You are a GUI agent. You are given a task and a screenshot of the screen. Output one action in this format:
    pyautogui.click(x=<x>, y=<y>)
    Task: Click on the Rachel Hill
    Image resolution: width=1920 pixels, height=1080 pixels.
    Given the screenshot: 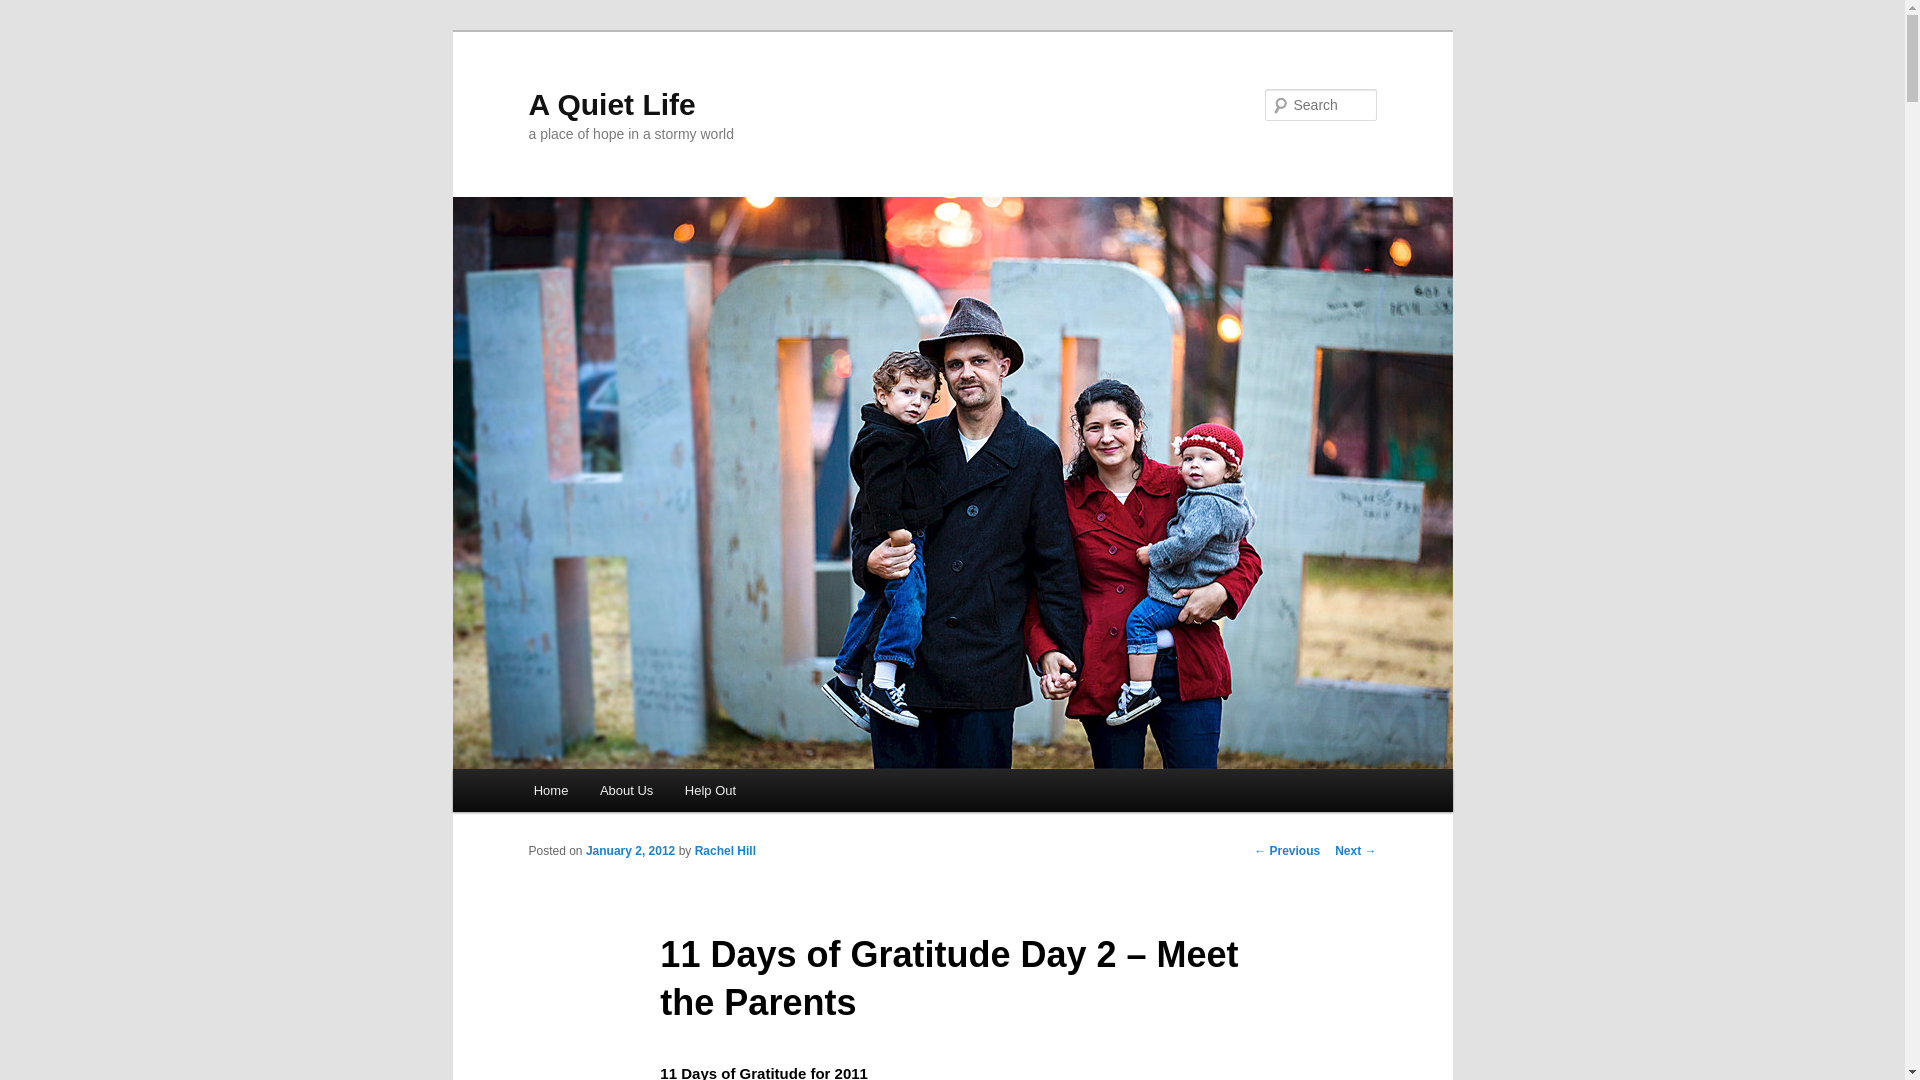 What is the action you would take?
    pyautogui.click(x=726, y=850)
    